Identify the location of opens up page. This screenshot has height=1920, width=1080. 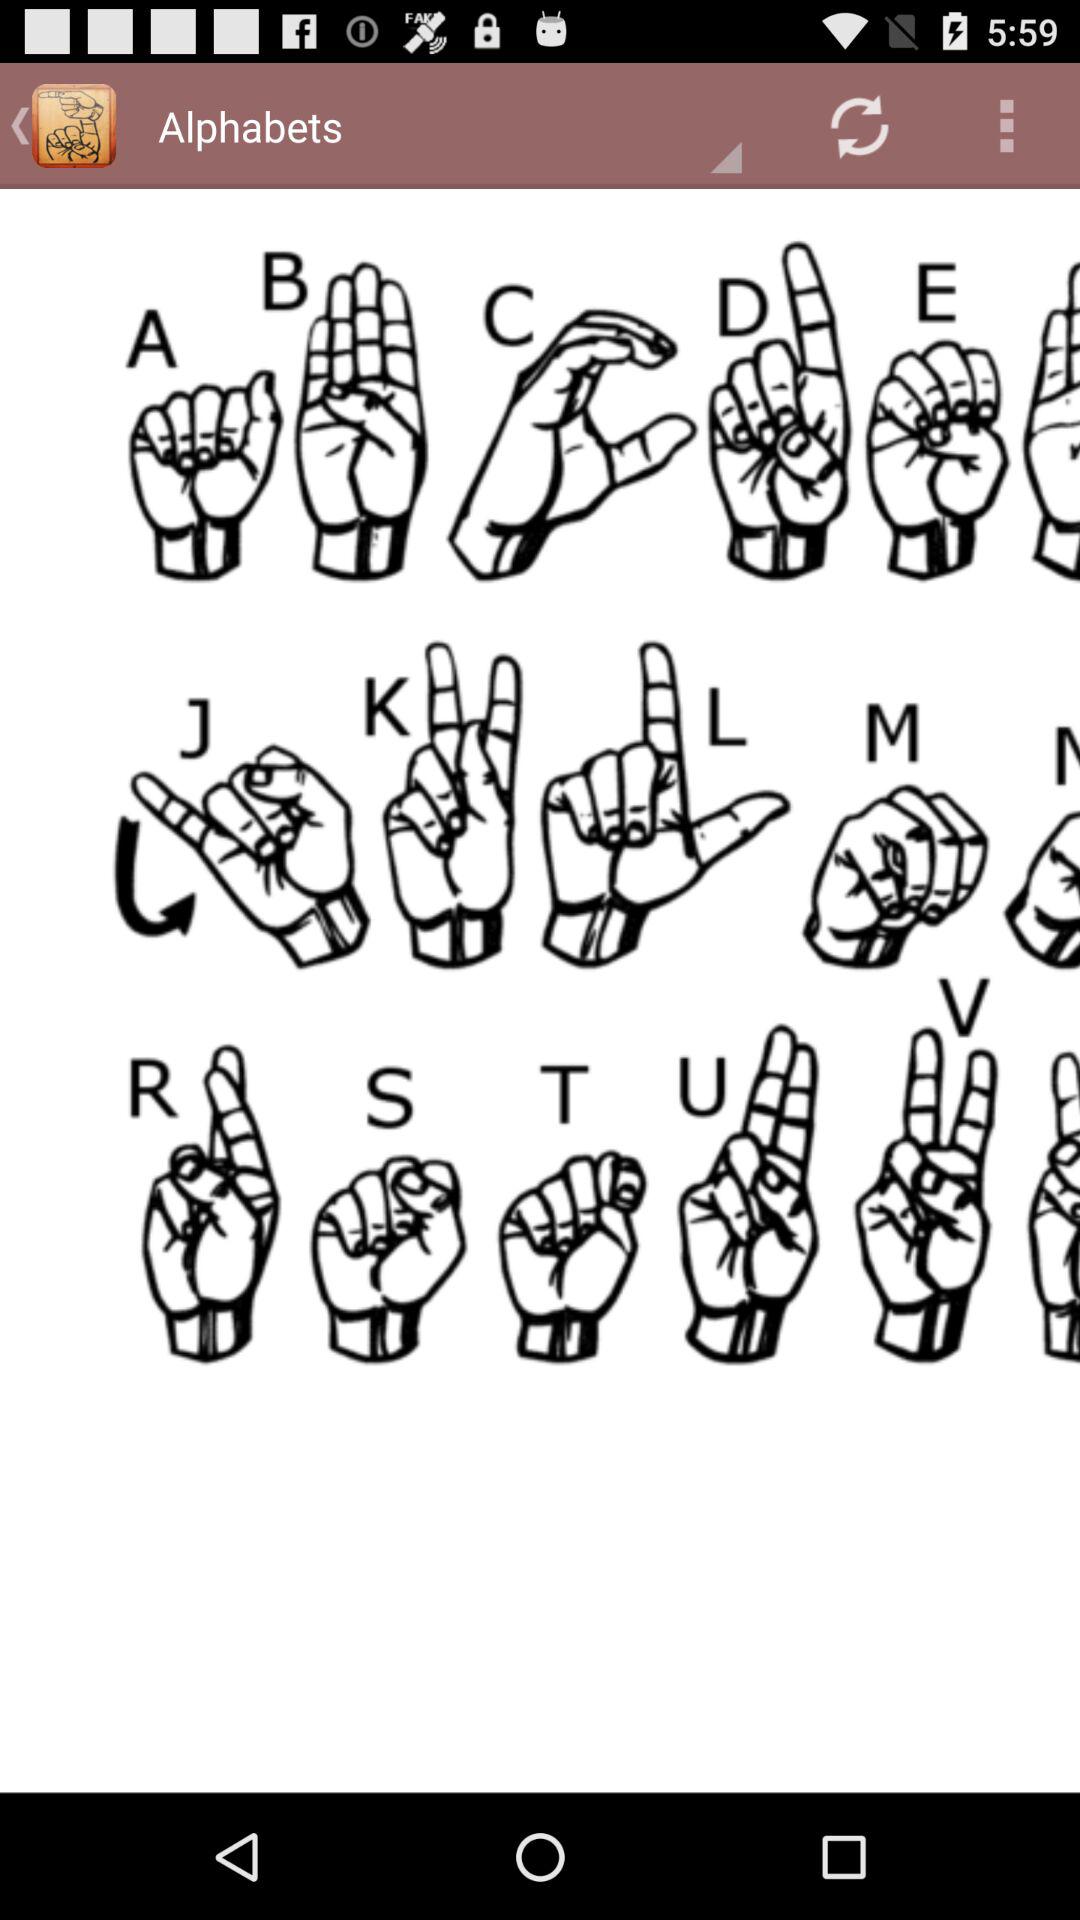
(540, 990).